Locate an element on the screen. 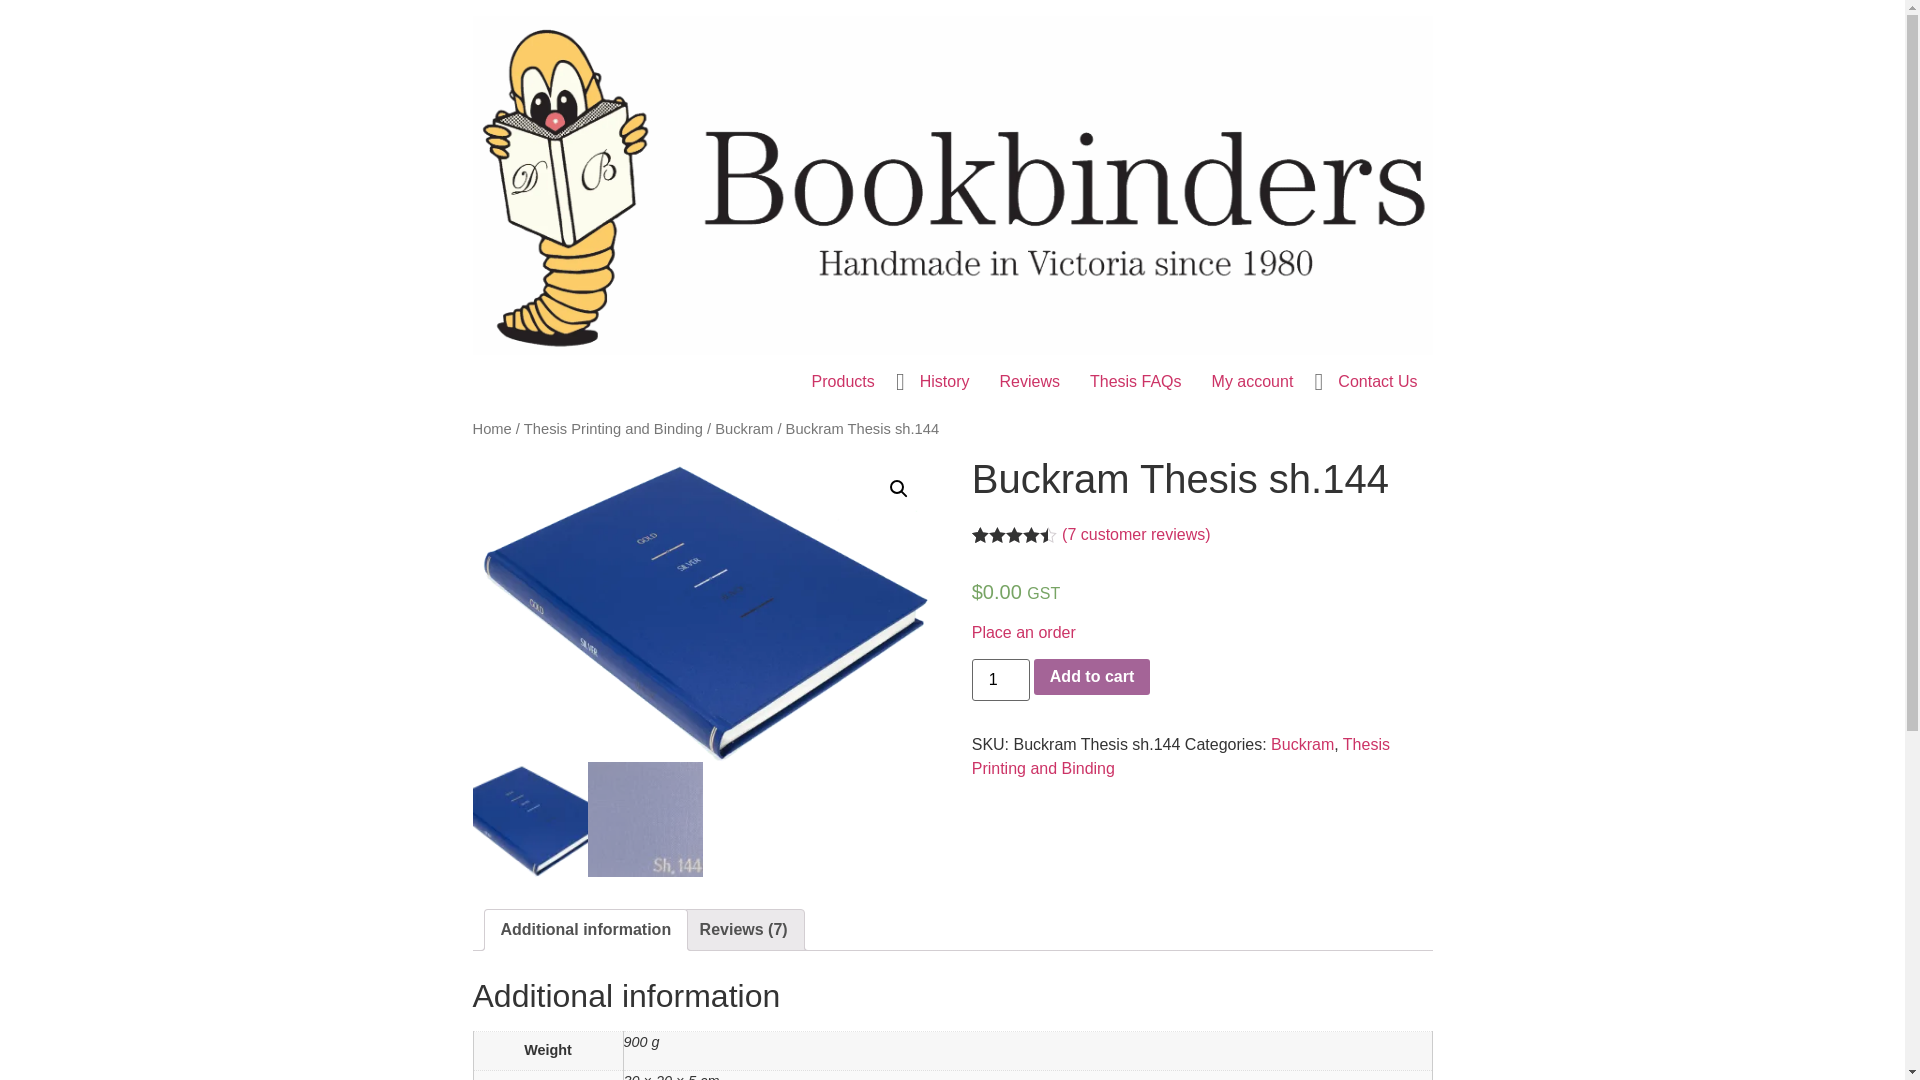 The image size is (1920, 1080). (7 customer reviews) is located at coordinates (1136, 534).